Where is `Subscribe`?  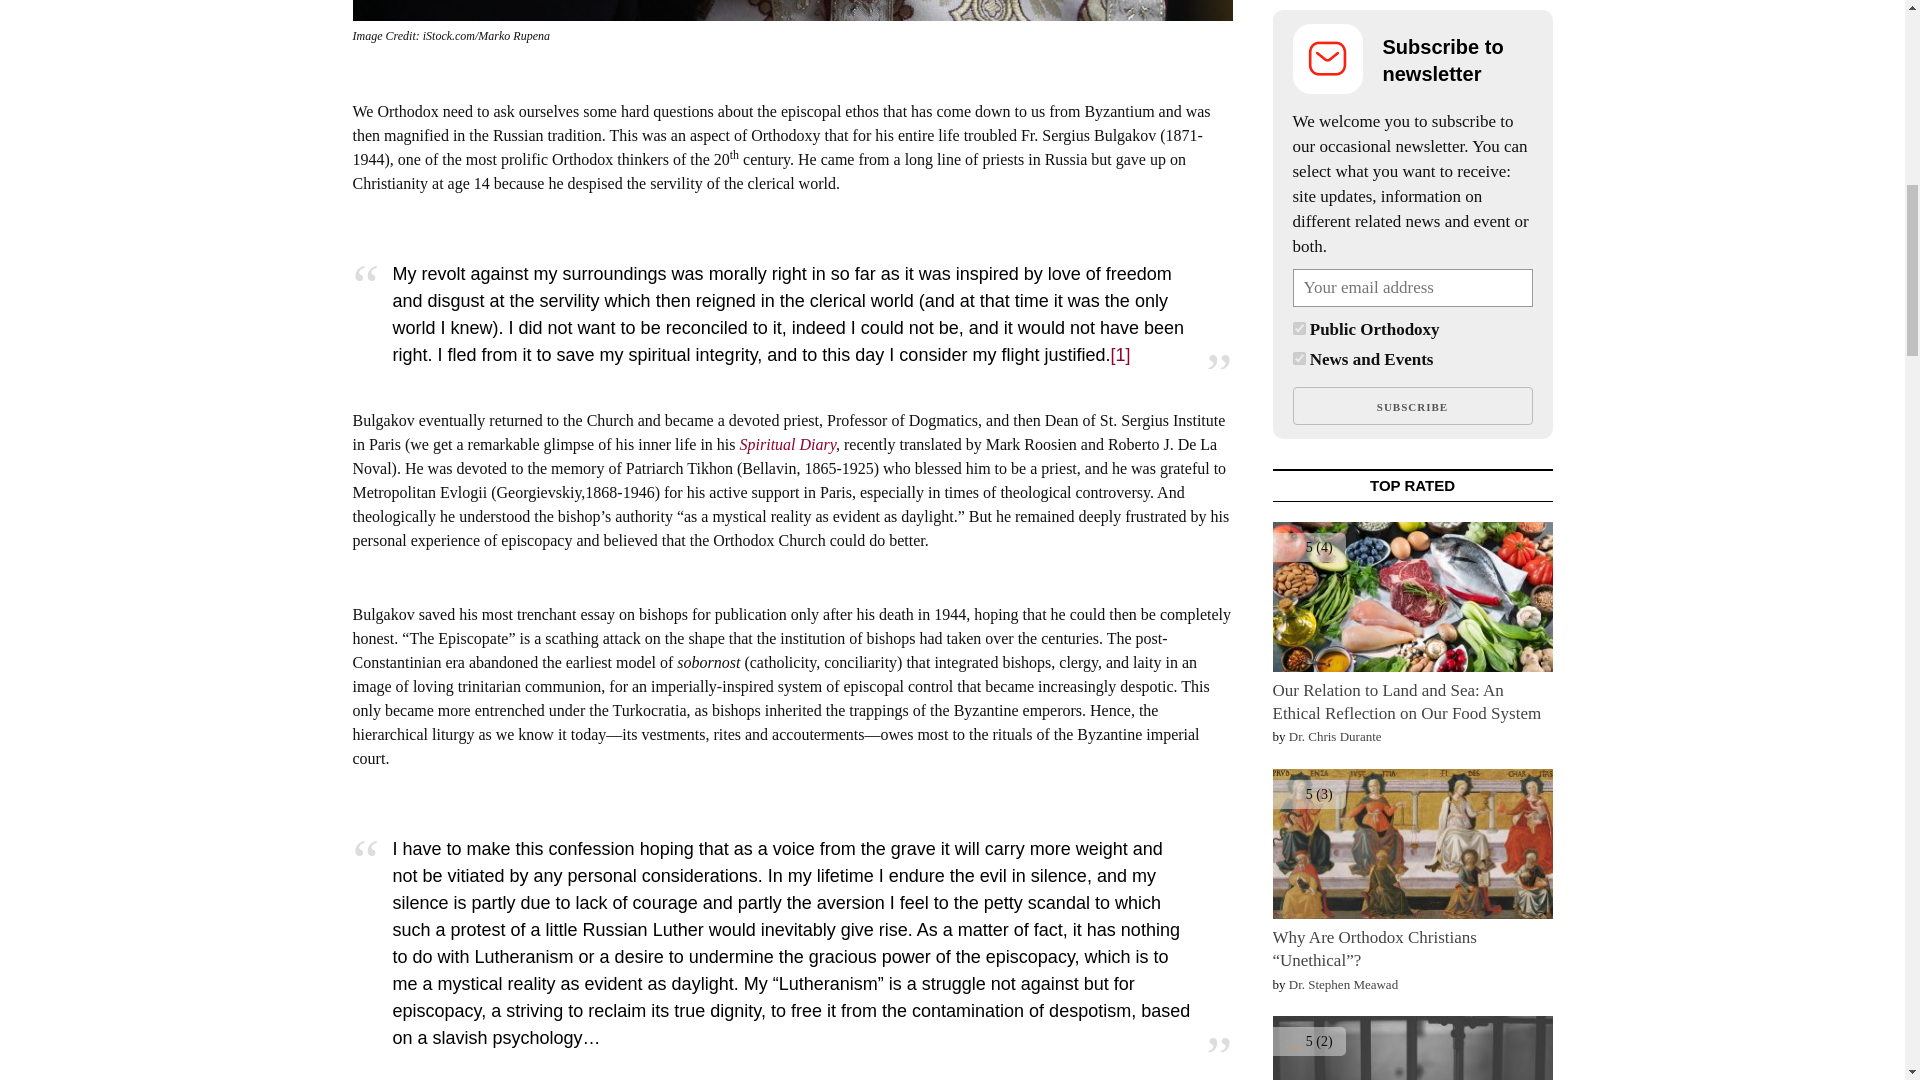
Subscribe is located at coordinates (1412, 406).